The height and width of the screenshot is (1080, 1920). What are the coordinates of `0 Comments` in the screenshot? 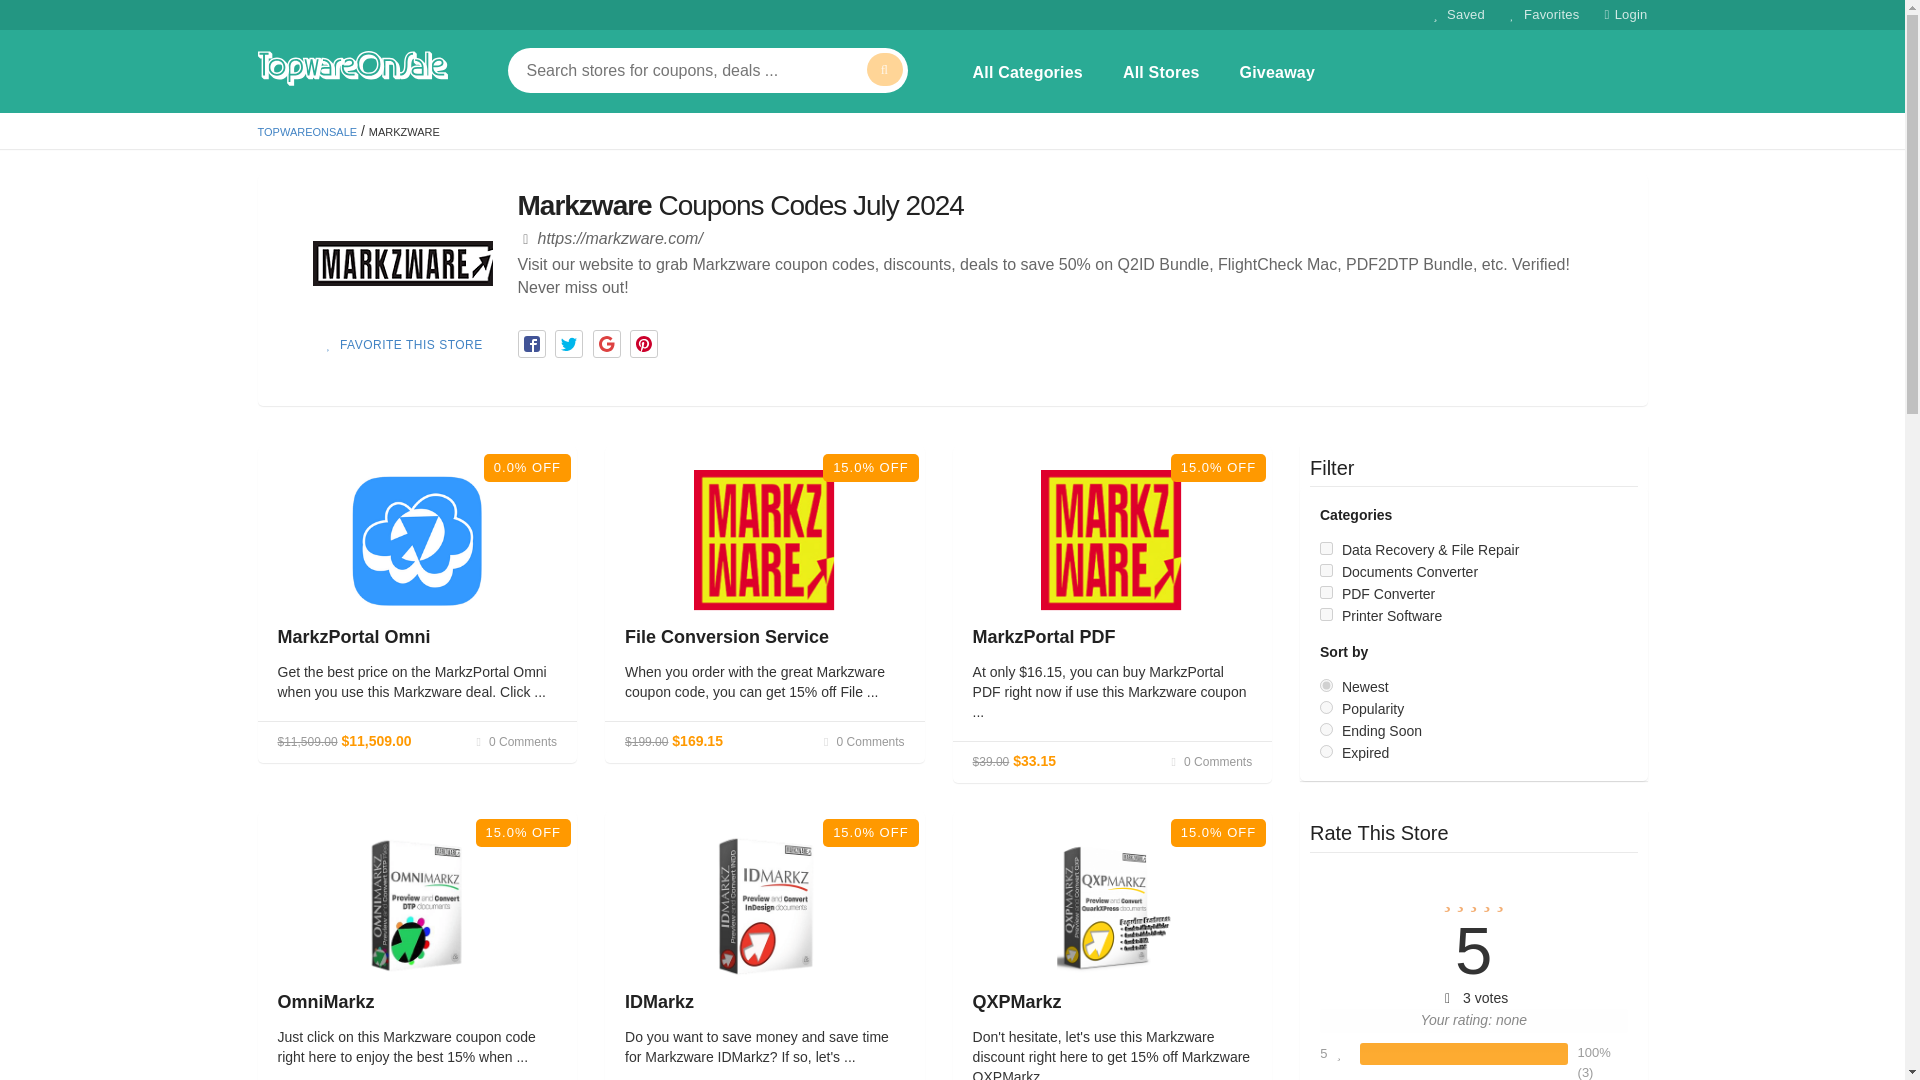 It's located at (862, 742).